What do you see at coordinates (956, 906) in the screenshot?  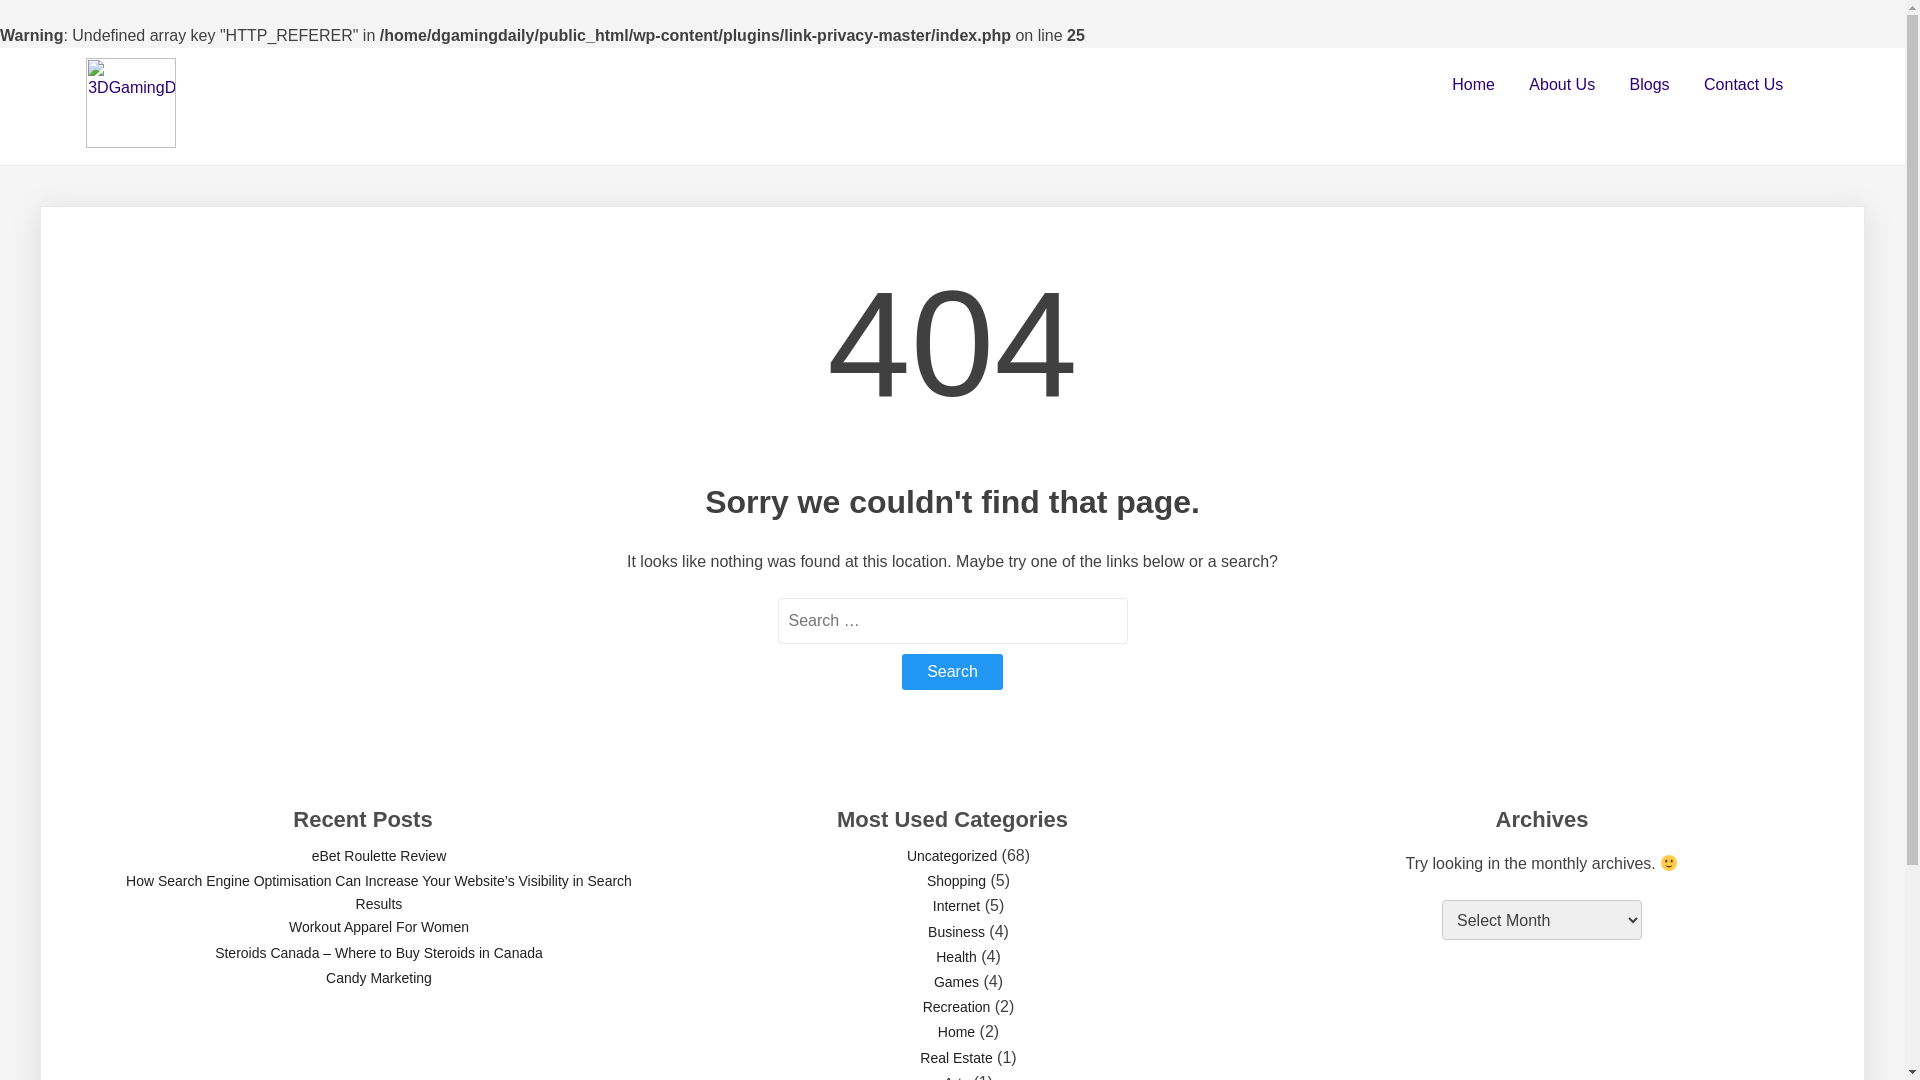 I see `Internet` at bounding box center [956, 906].